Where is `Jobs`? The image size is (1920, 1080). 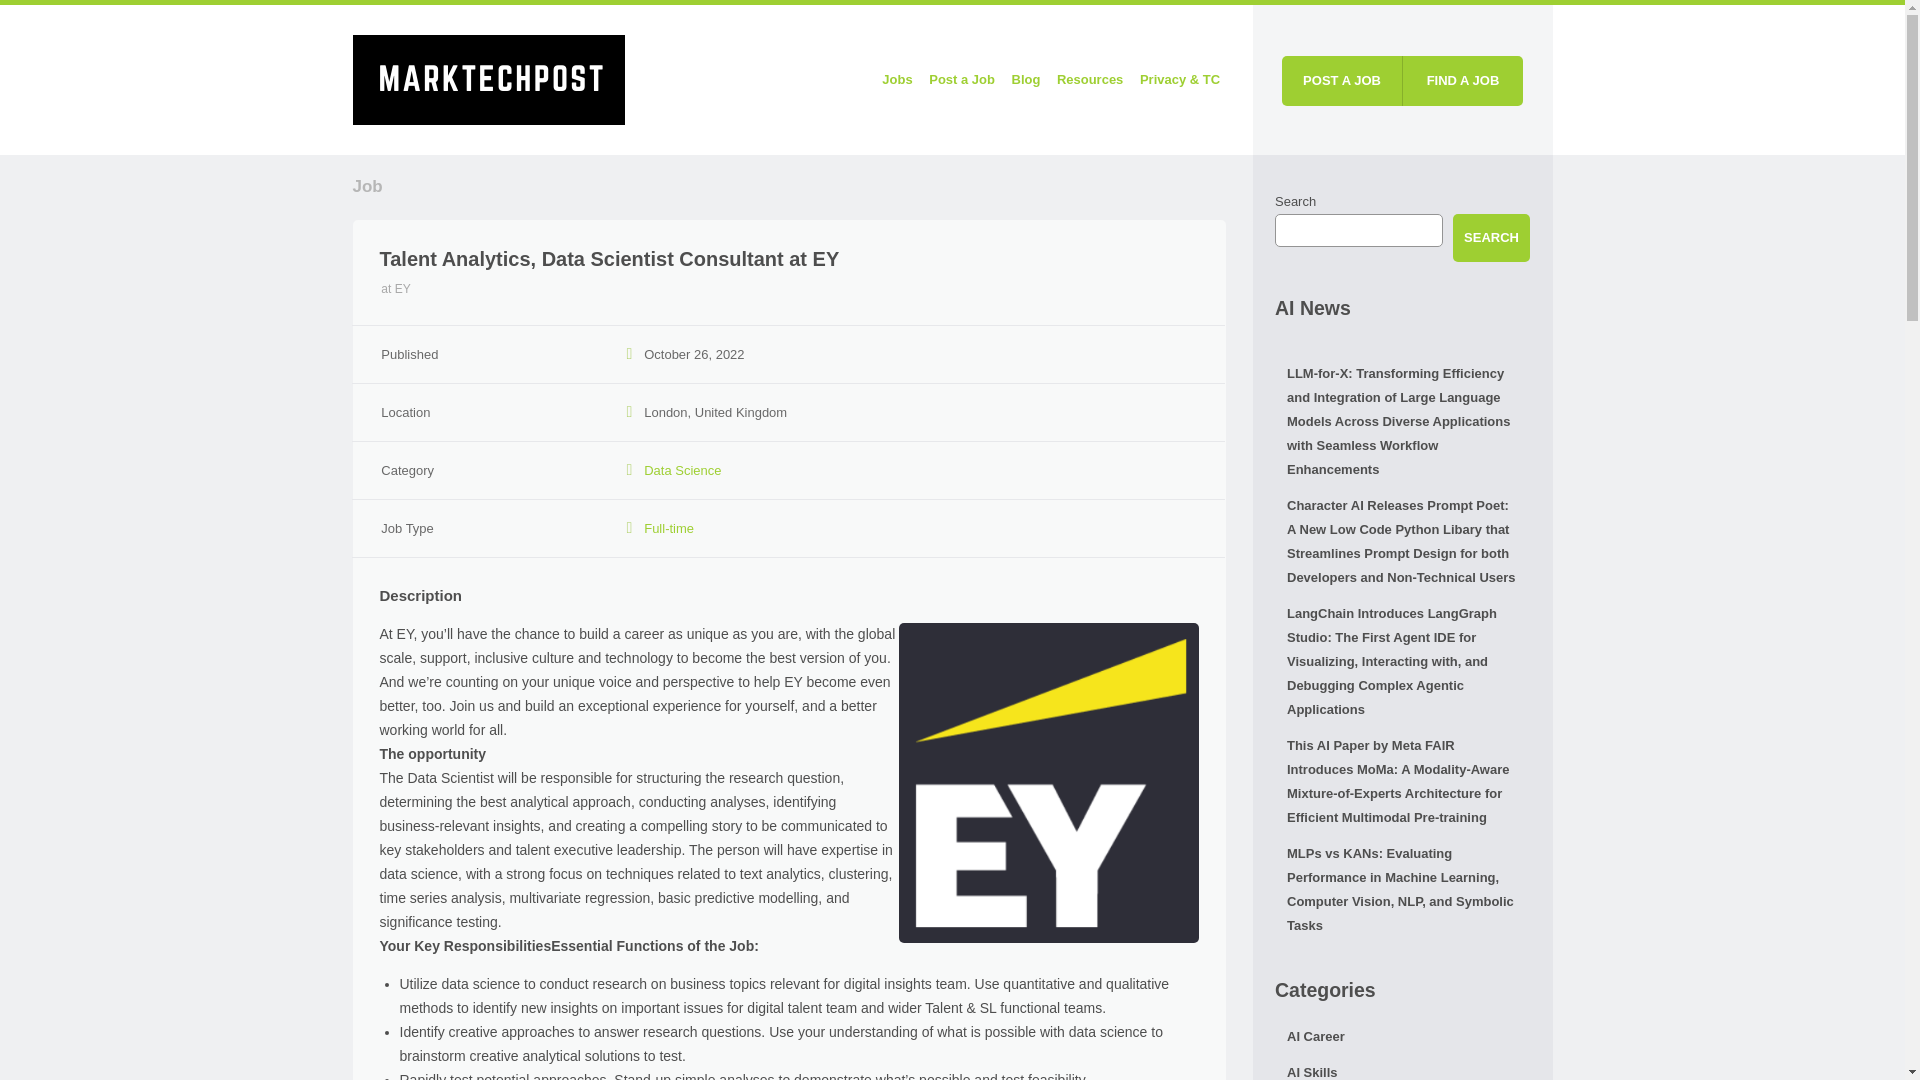
Jobs is located at coordinates (897, 80).